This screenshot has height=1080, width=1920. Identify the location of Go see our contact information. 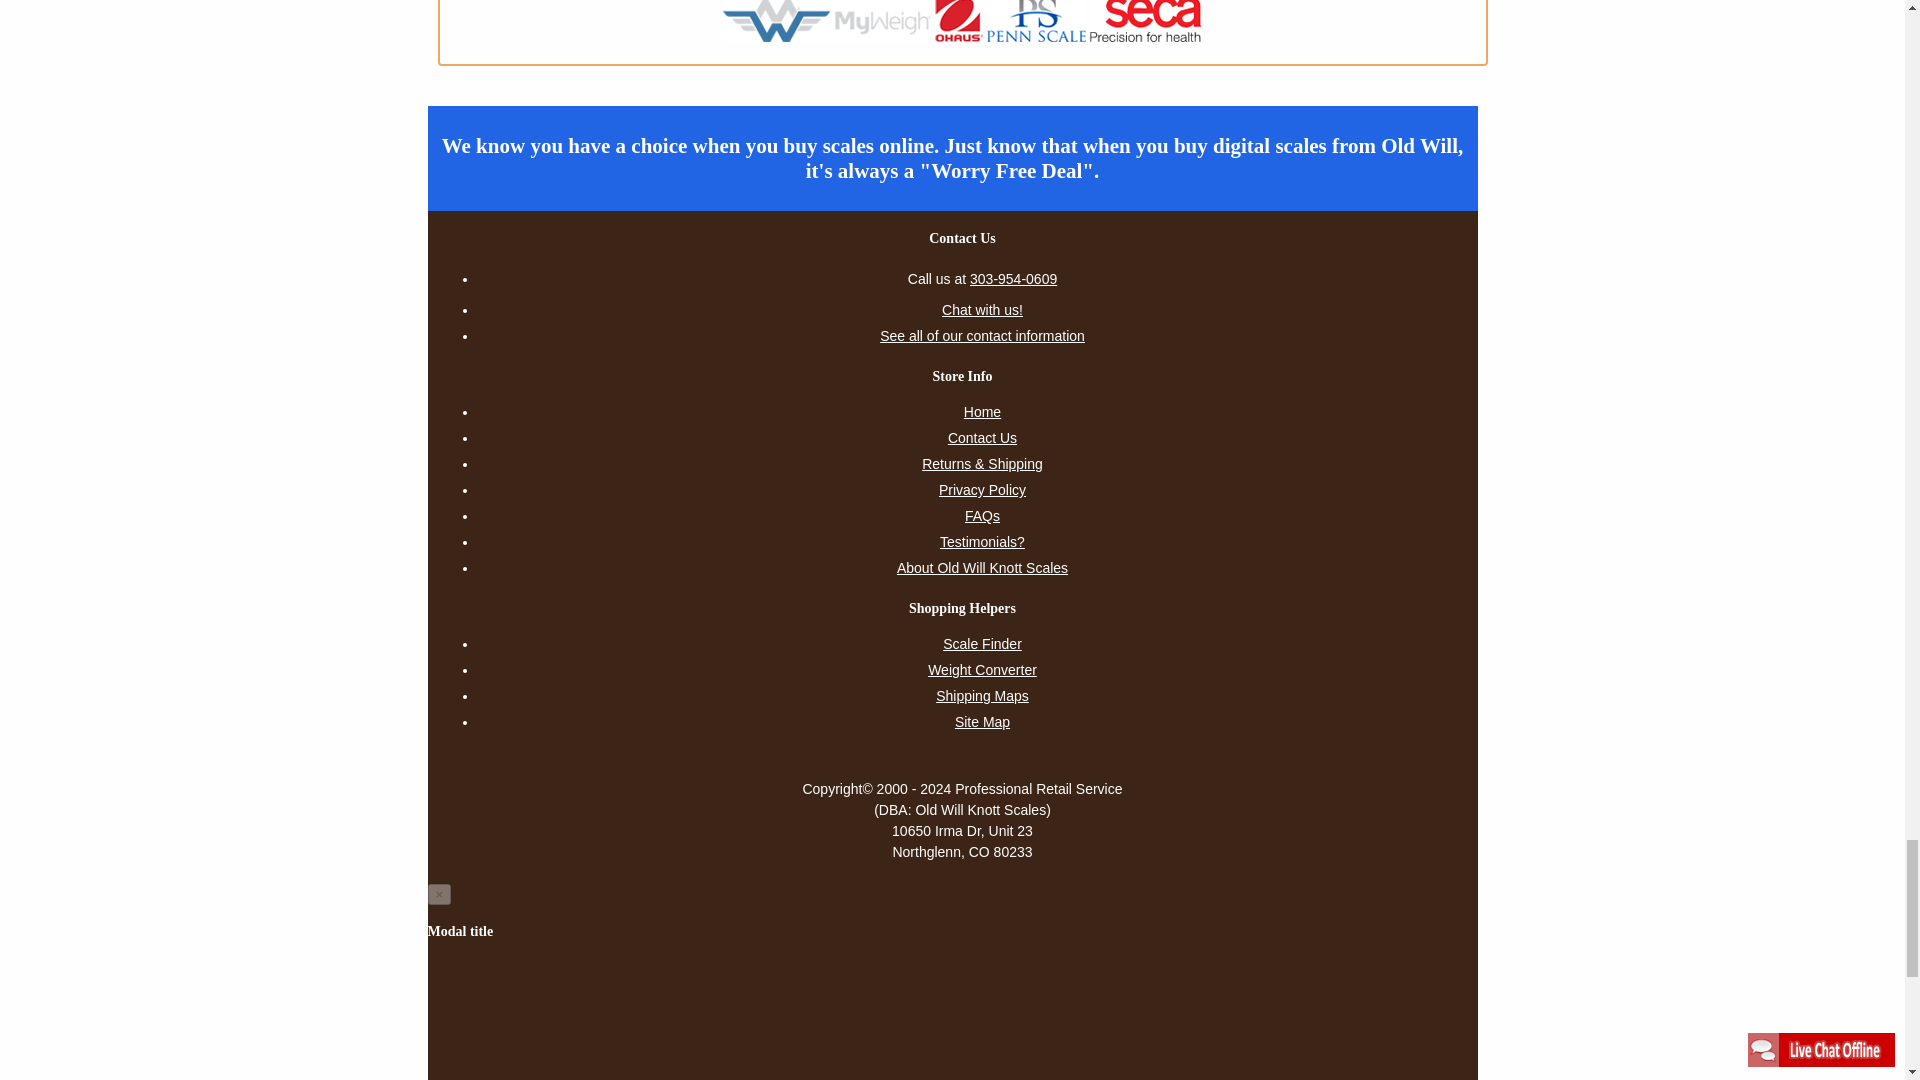
(982, 335).